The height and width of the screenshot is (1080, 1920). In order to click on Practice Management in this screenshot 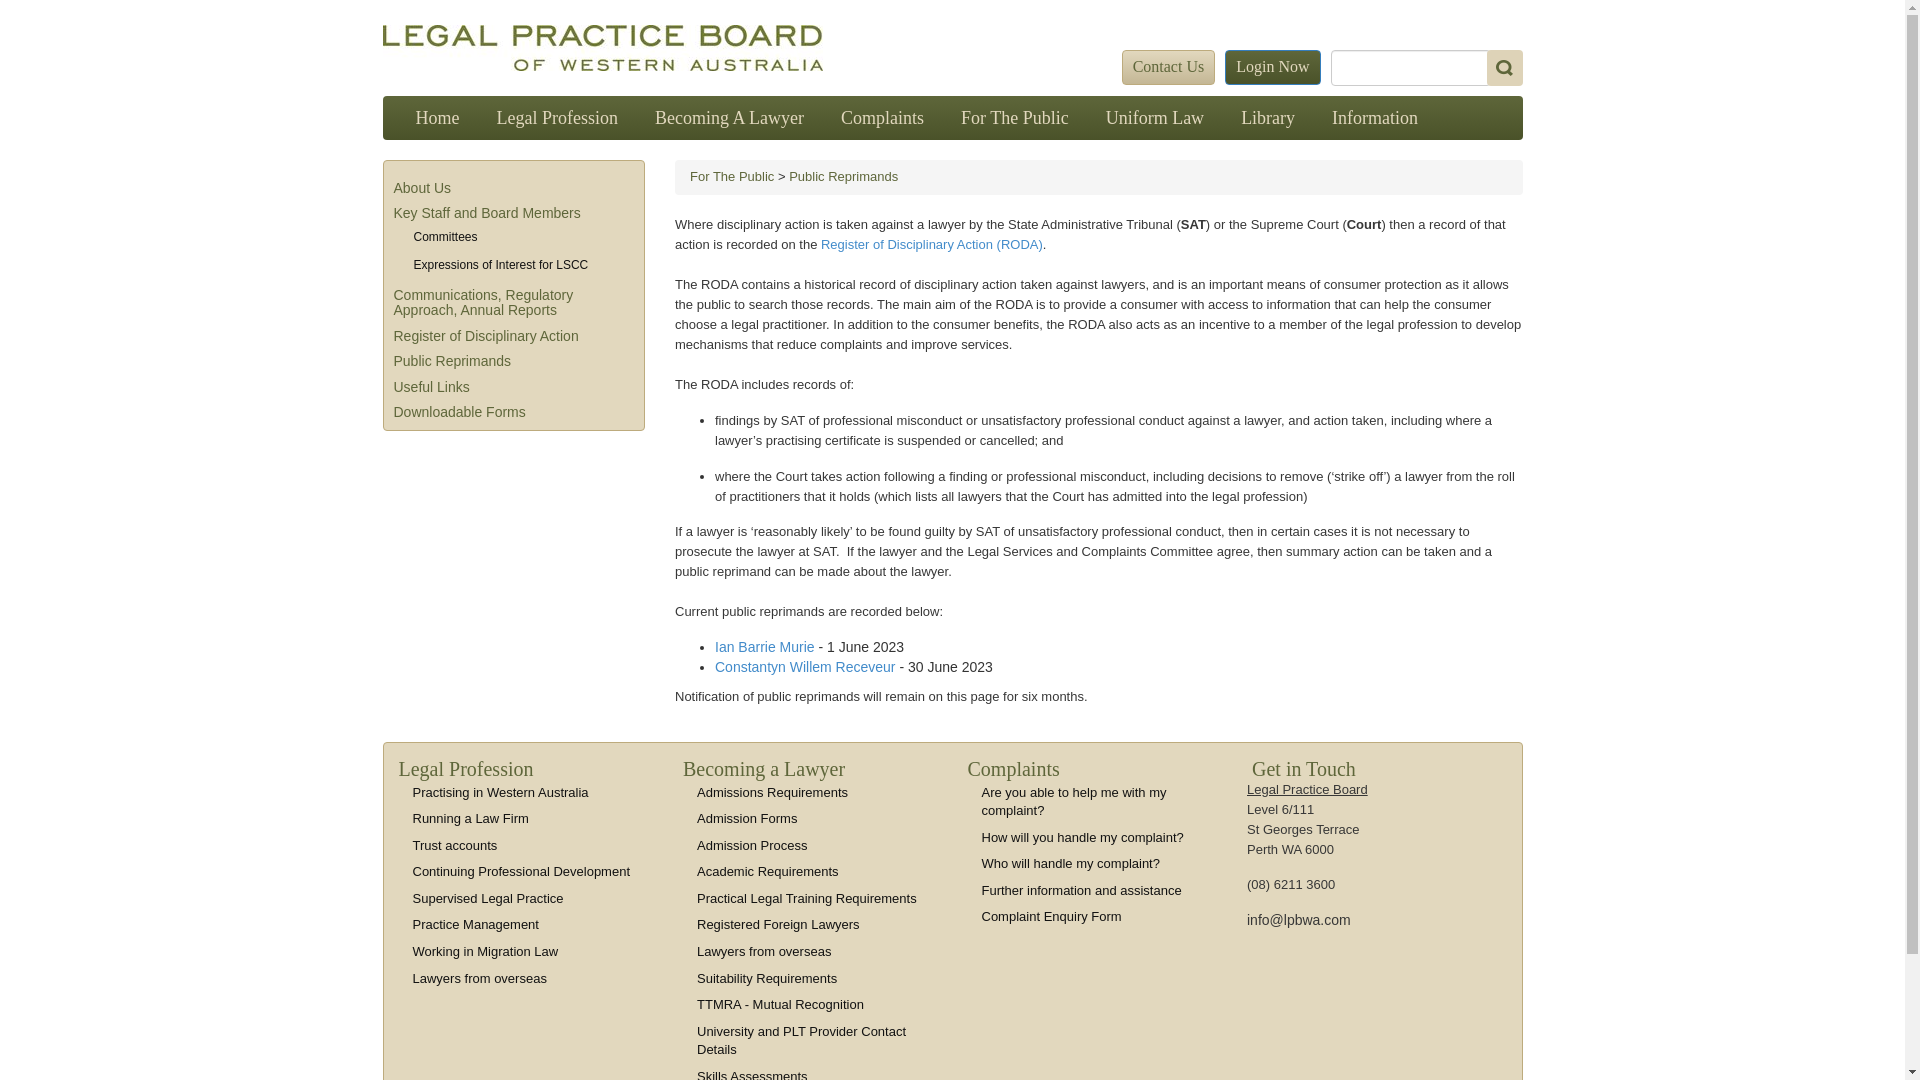, I will do `click(475, 924)`.